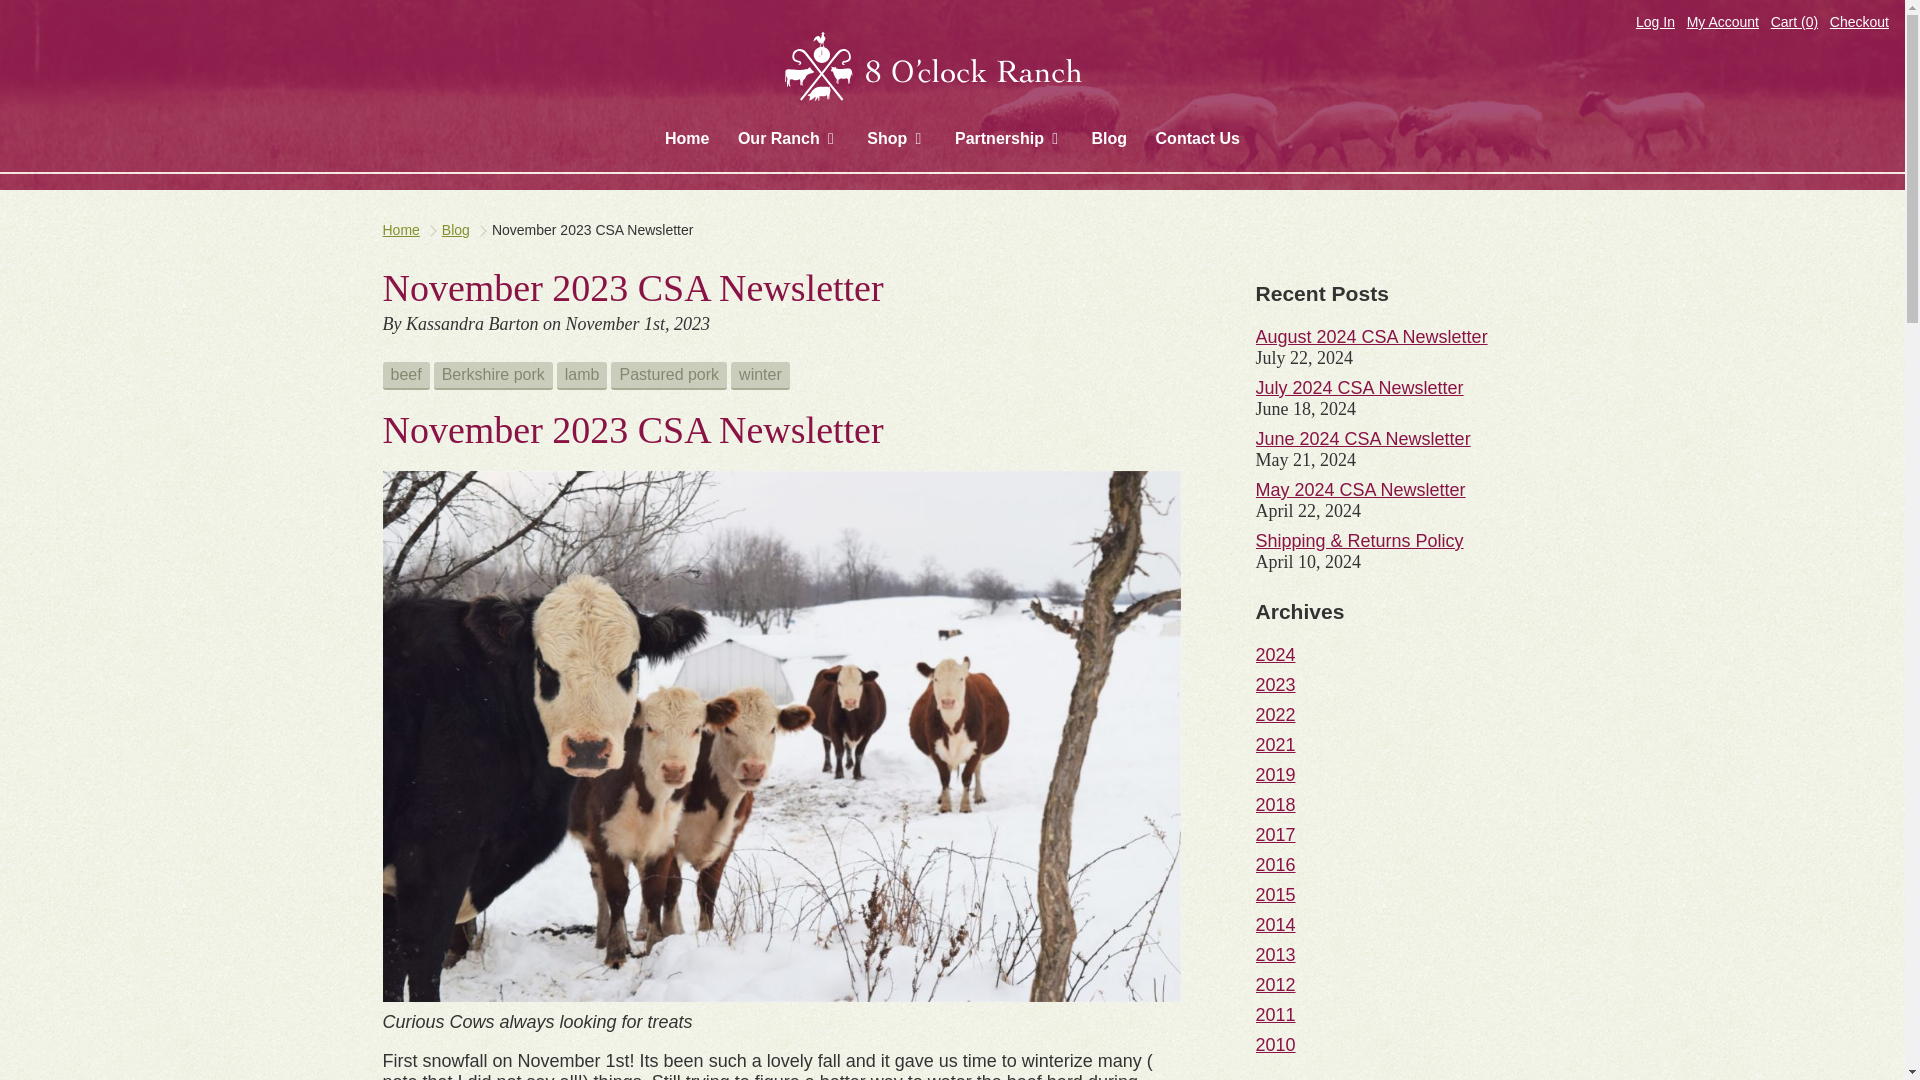 Image resolution: width=1920 pixels, height=1080 pixels. I want to click on Log In, so click(1654, 22).